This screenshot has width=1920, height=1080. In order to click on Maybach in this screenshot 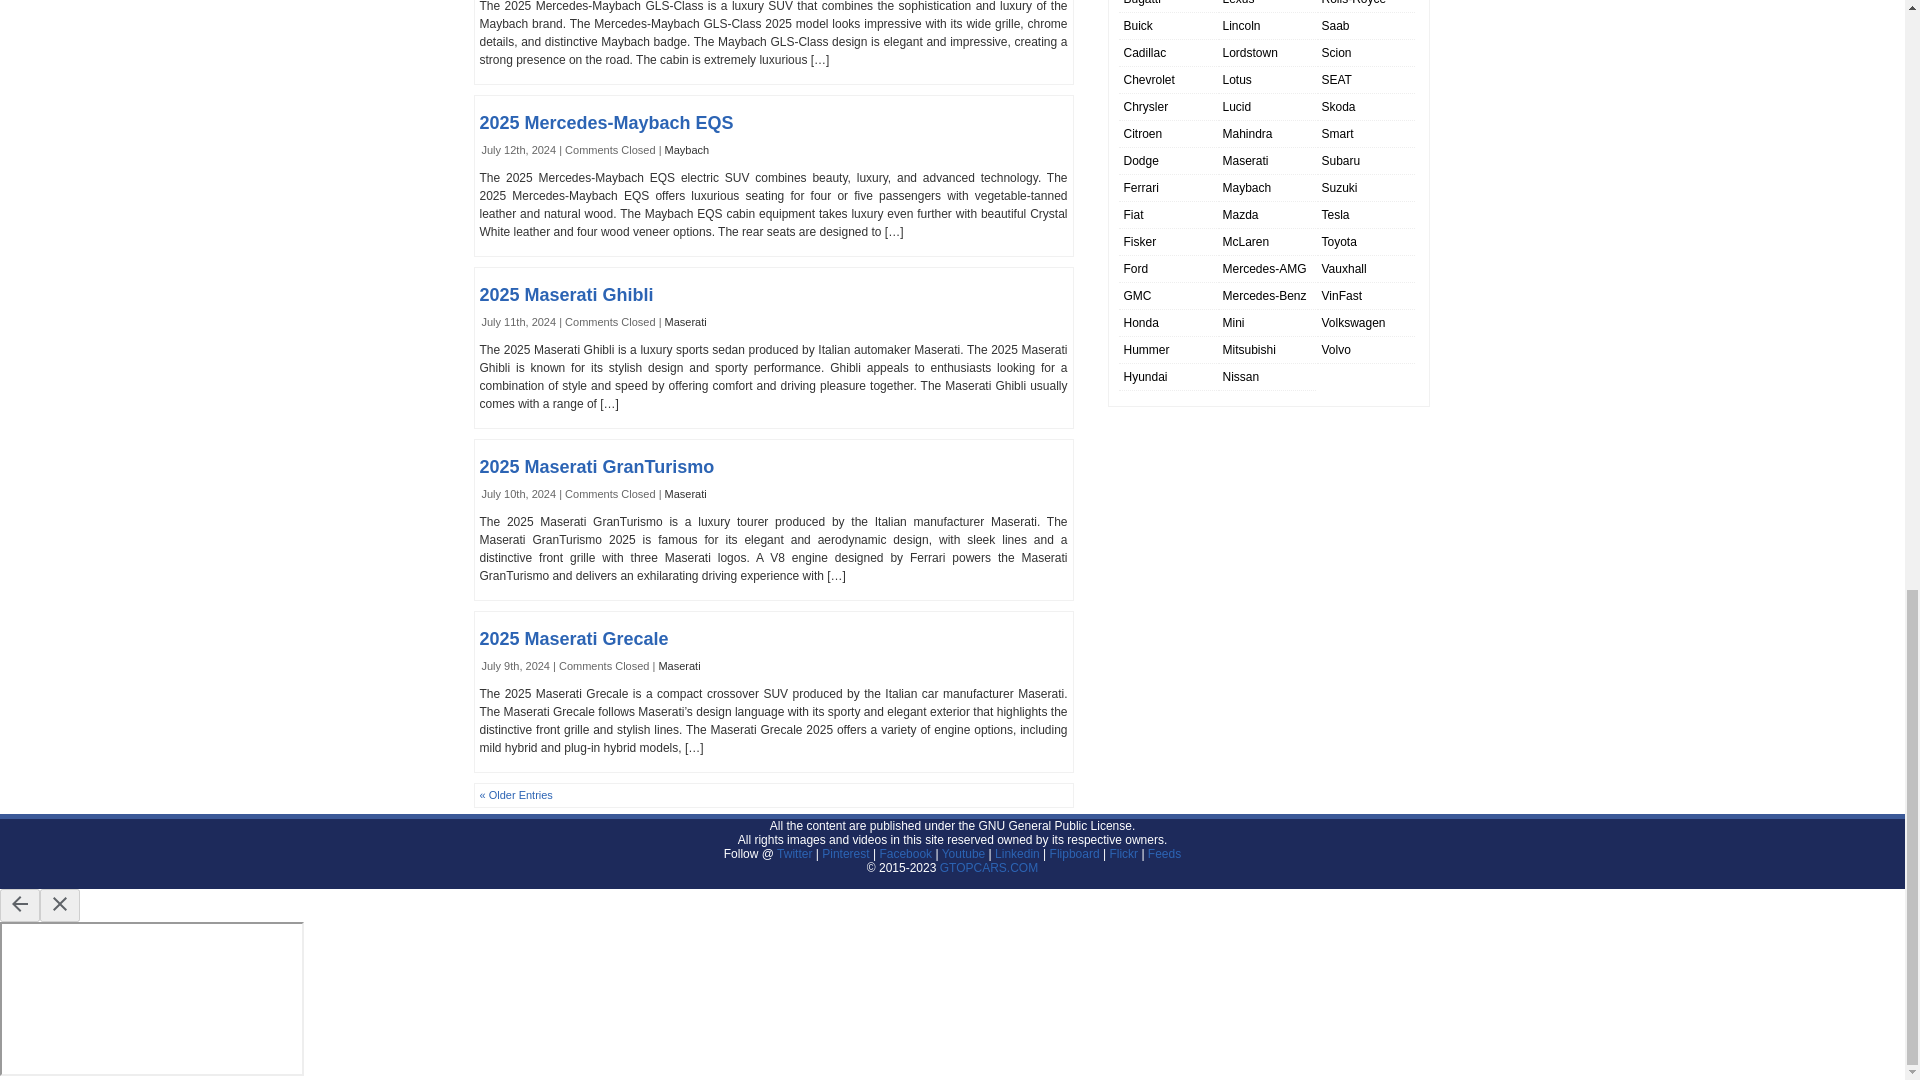, I will do `click(687, 149)`.